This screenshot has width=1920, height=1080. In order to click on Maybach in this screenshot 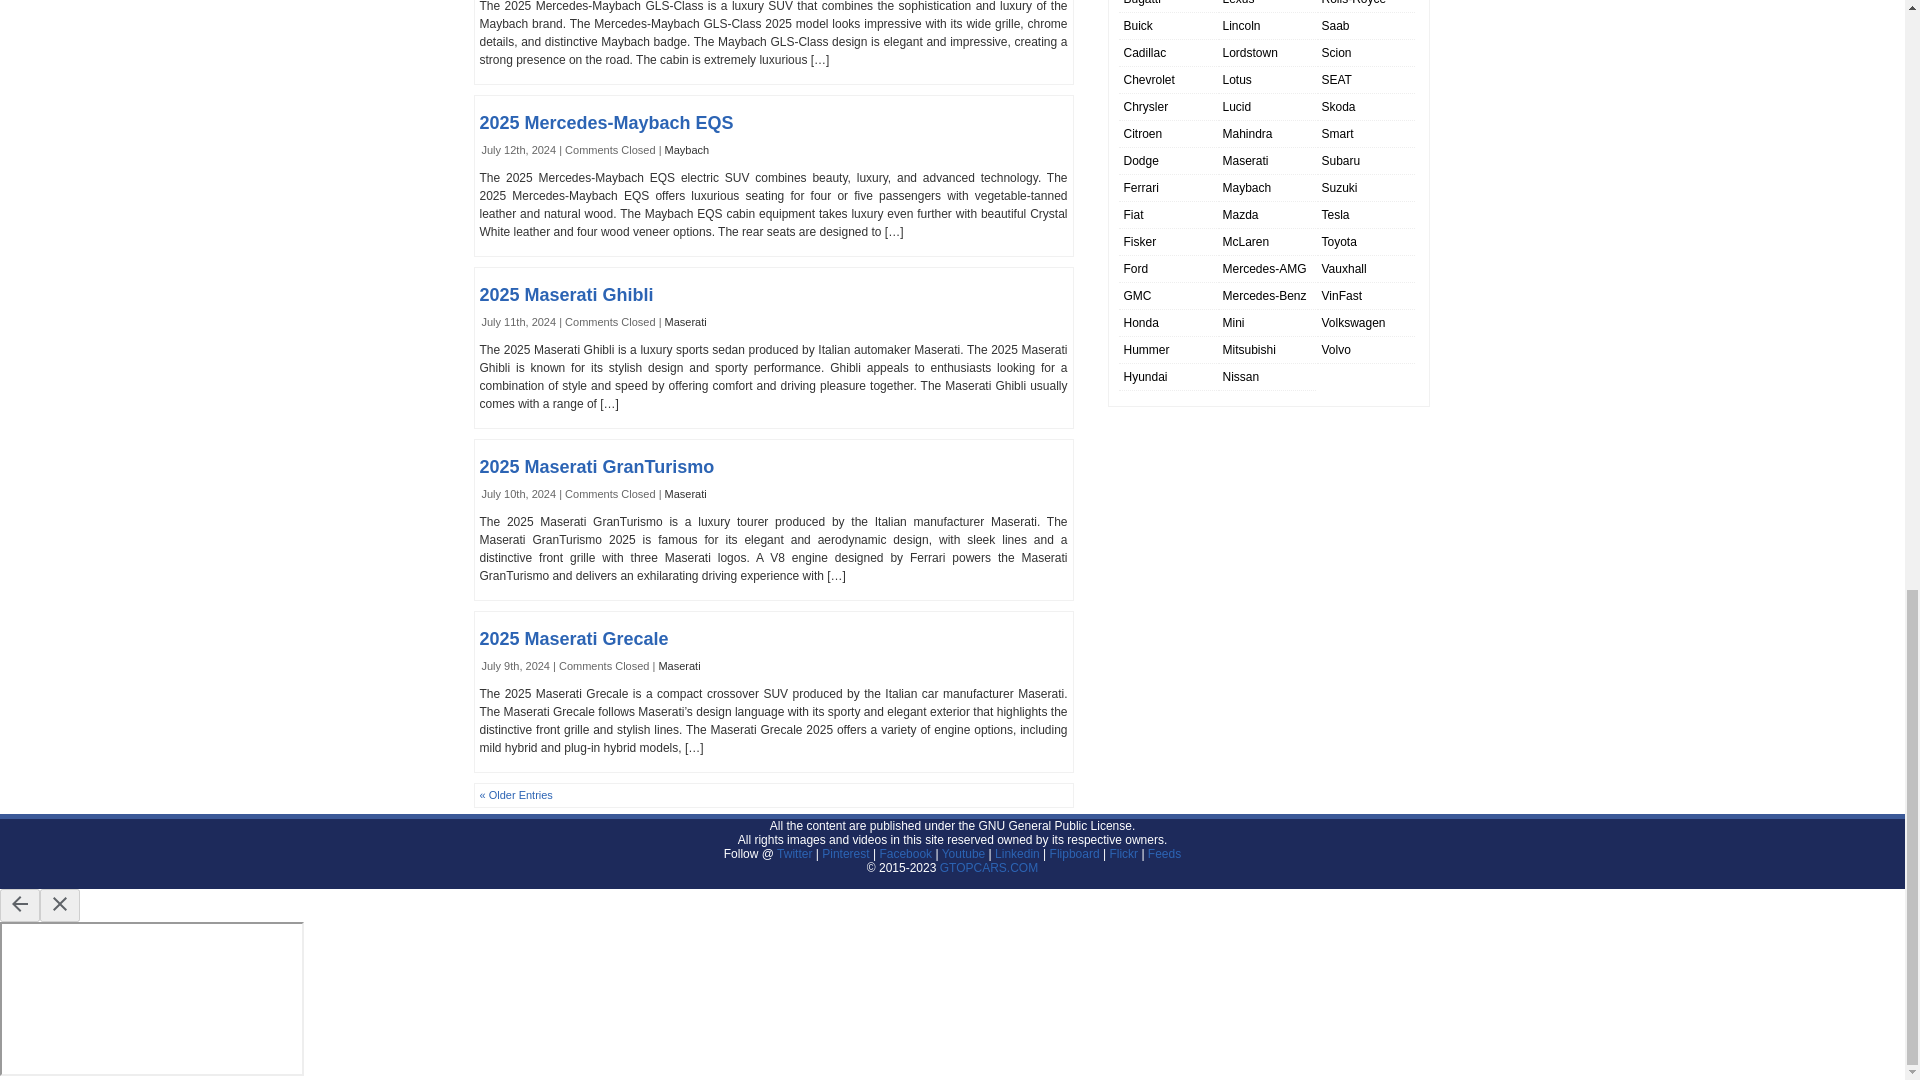, I will do `click(687, 149)`.